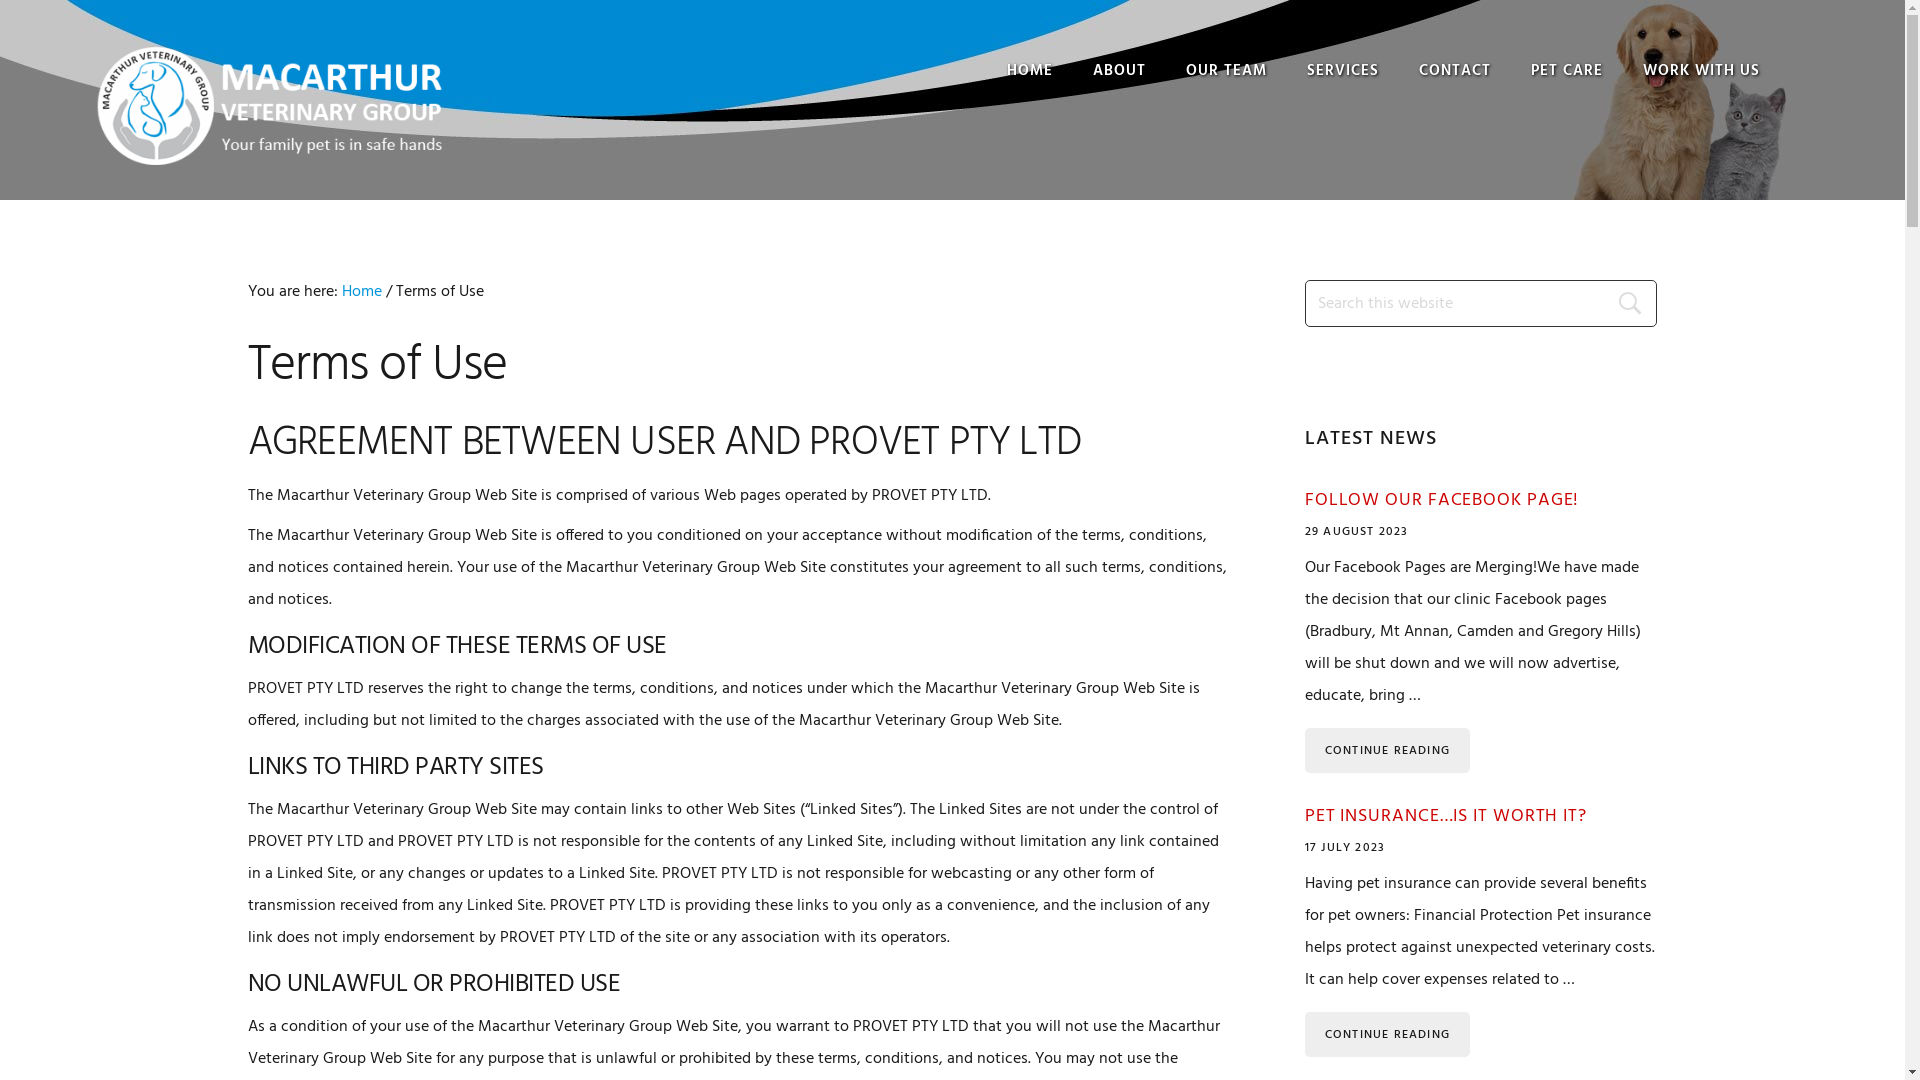  Describe the element at coordinates (1343, 72) in the screenshot. I see `SERVICES` at that location.